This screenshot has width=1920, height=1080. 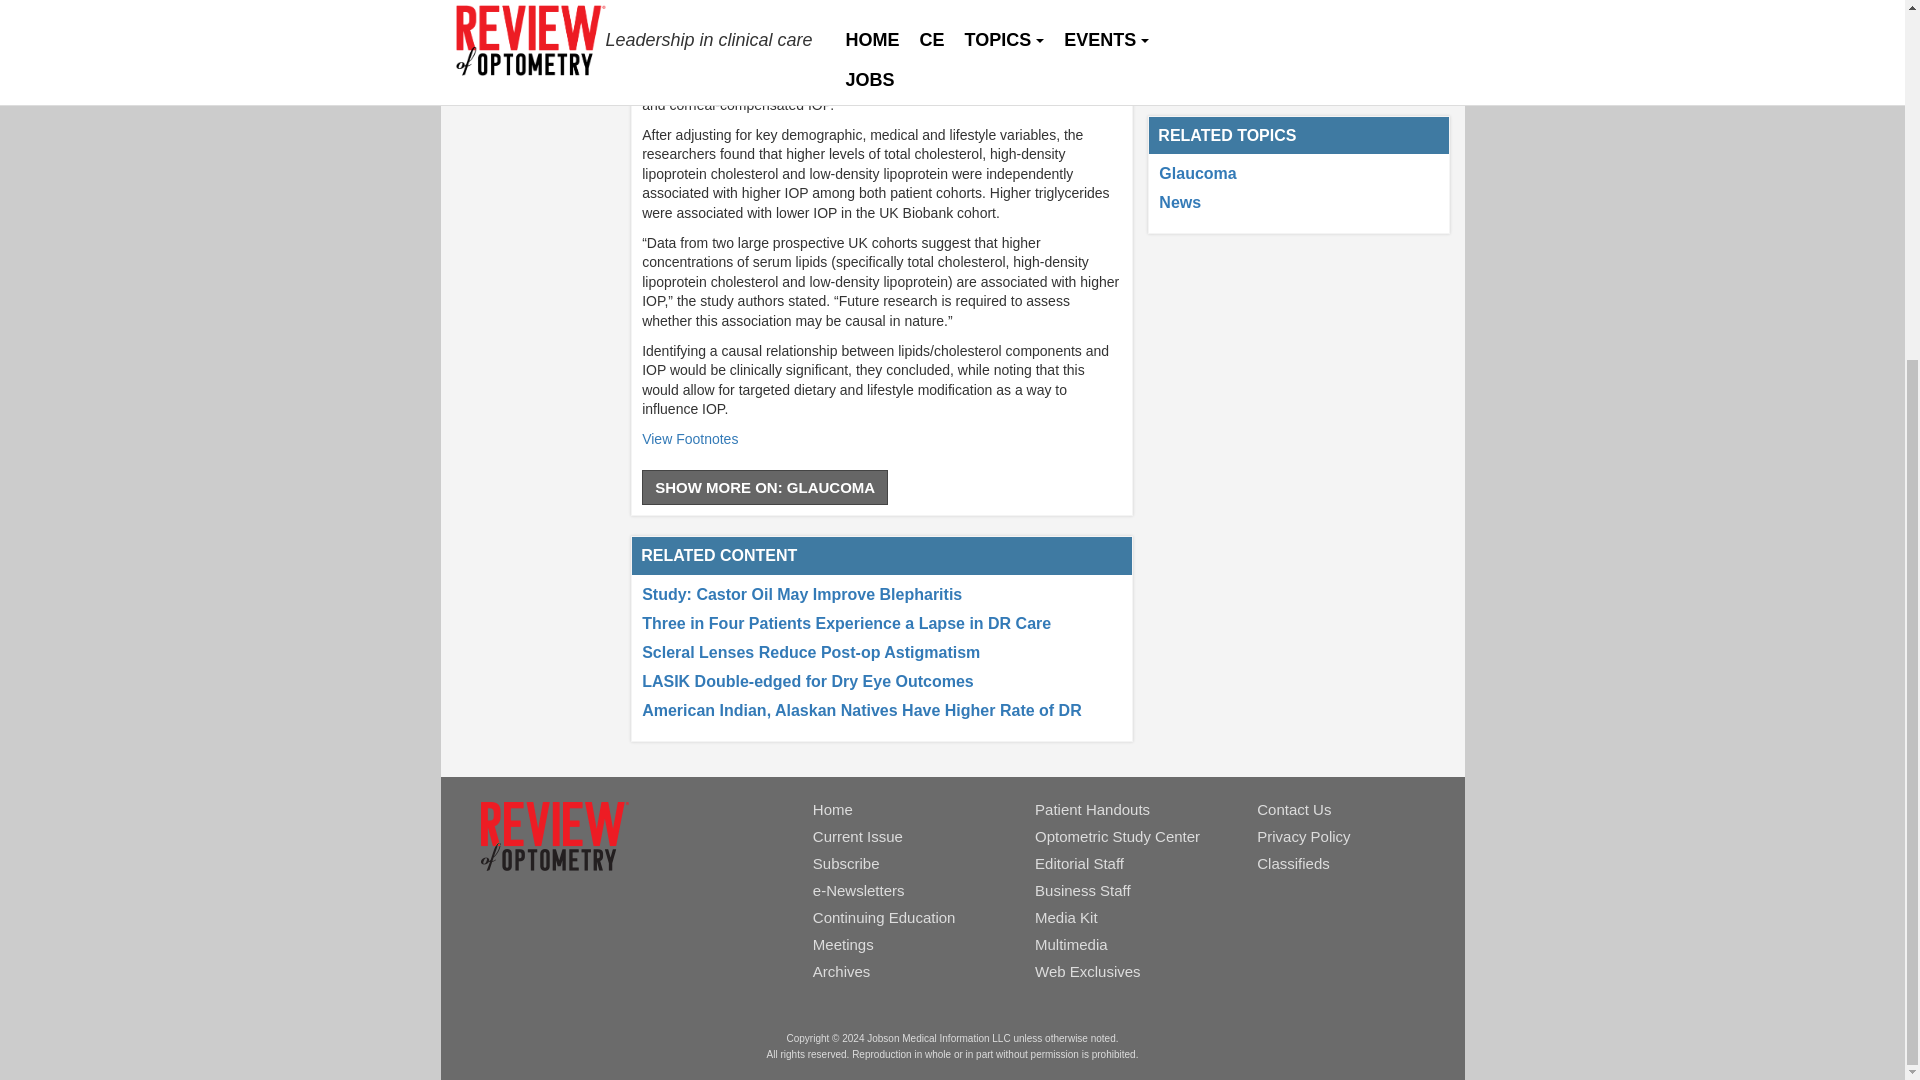 I want to click on Study: Castor Oil May Improve Blepharitis, so click(x=801, y=594).